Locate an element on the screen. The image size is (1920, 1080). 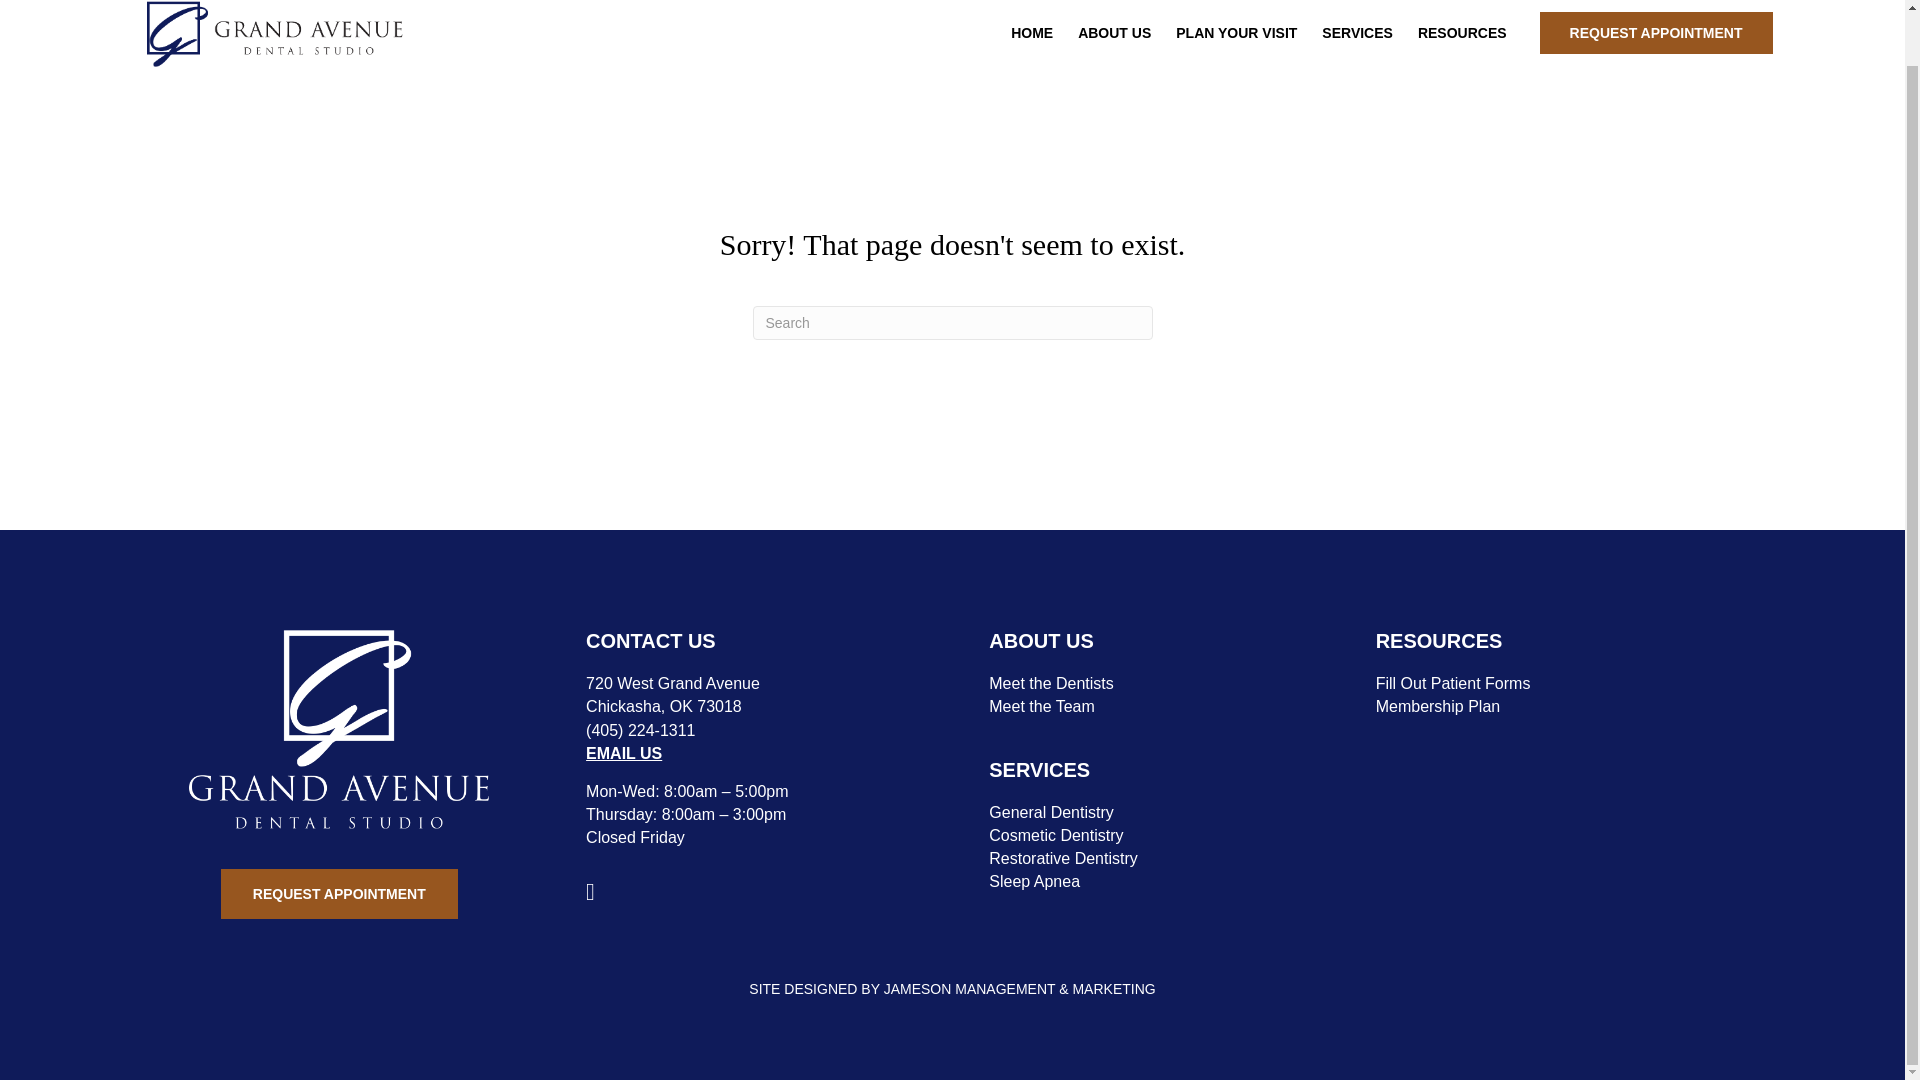
Fill Out Patient Forms is located at coordinates (1453, 684).